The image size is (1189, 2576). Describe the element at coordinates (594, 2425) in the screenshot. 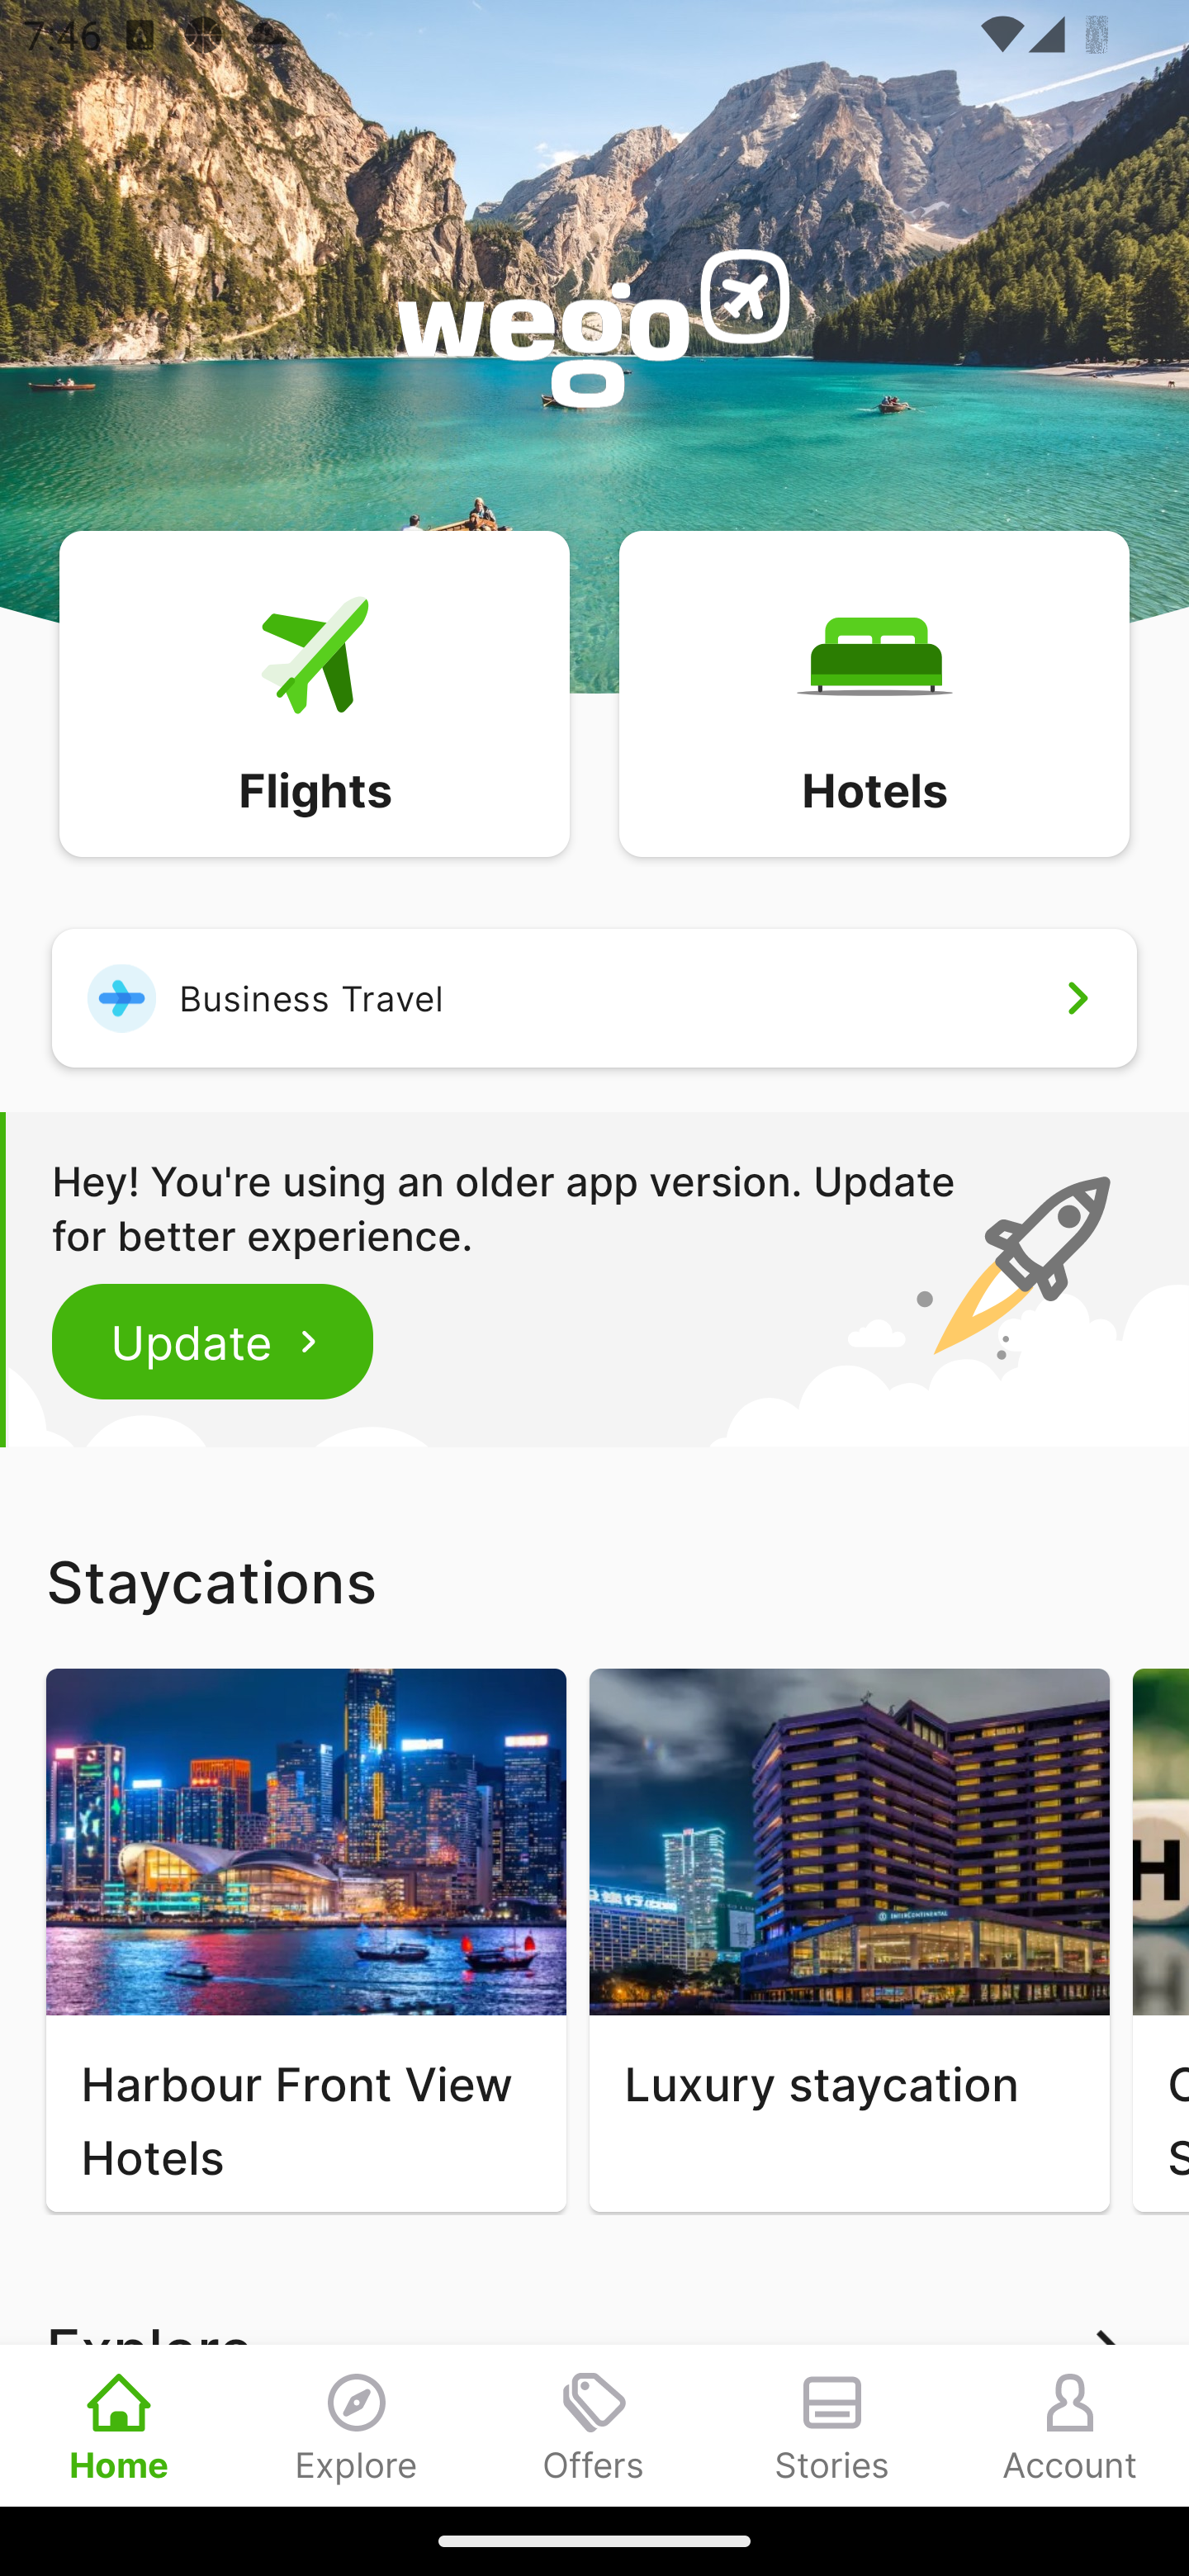

I see `Offers` at that location.